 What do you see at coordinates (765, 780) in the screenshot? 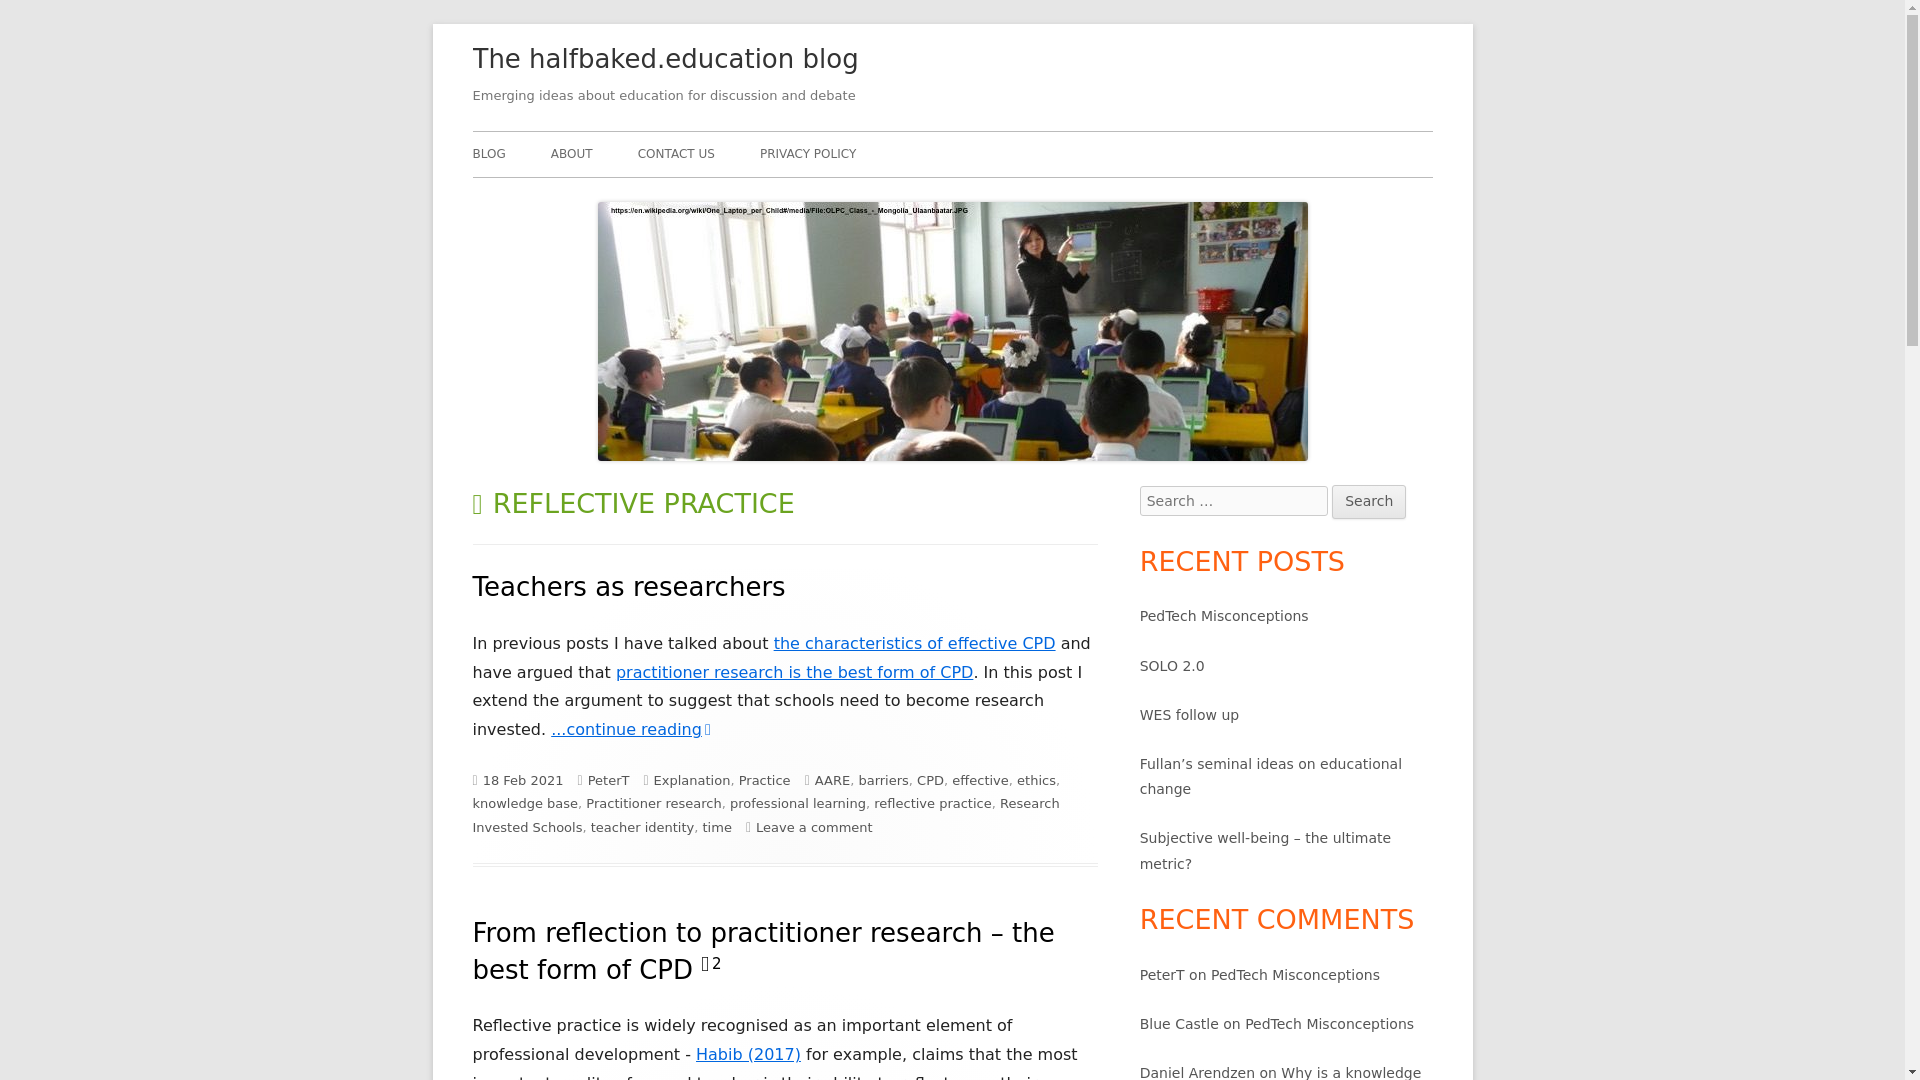
I see `Practice` at bounding box center [765, 780].